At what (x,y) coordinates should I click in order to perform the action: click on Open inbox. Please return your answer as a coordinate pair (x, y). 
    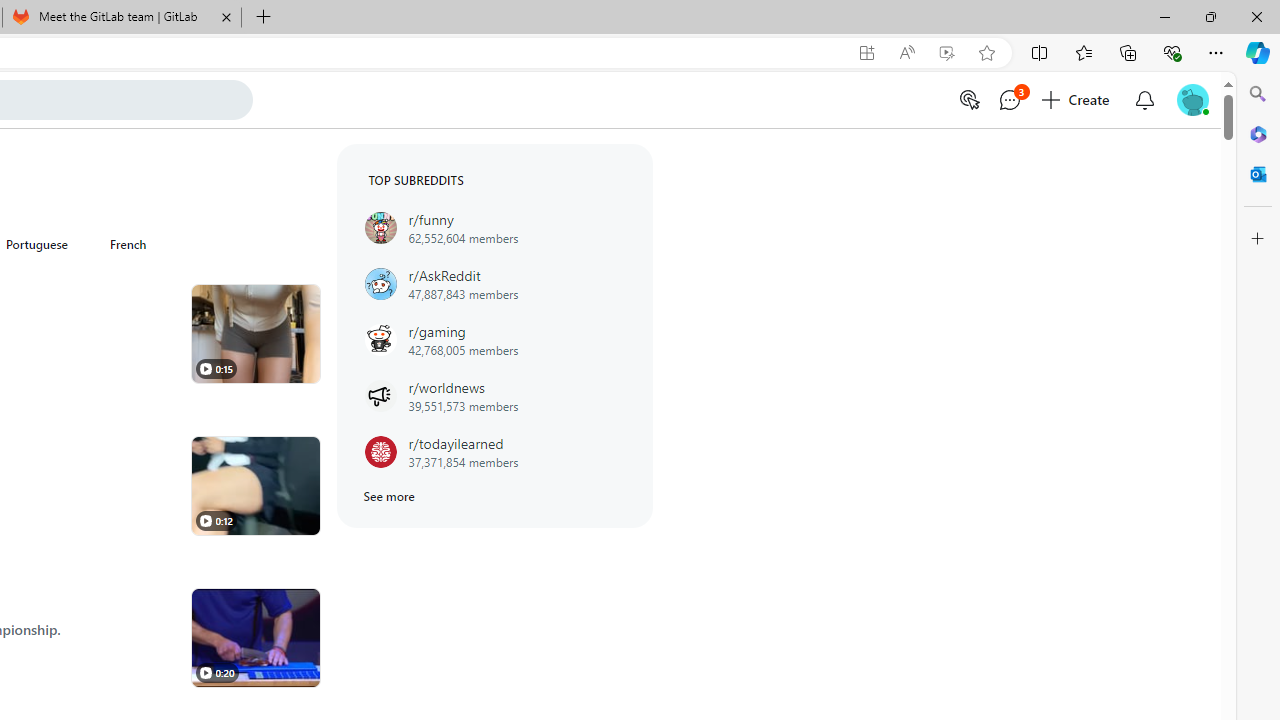
    Looking at the image, I should click on (1144, 100).